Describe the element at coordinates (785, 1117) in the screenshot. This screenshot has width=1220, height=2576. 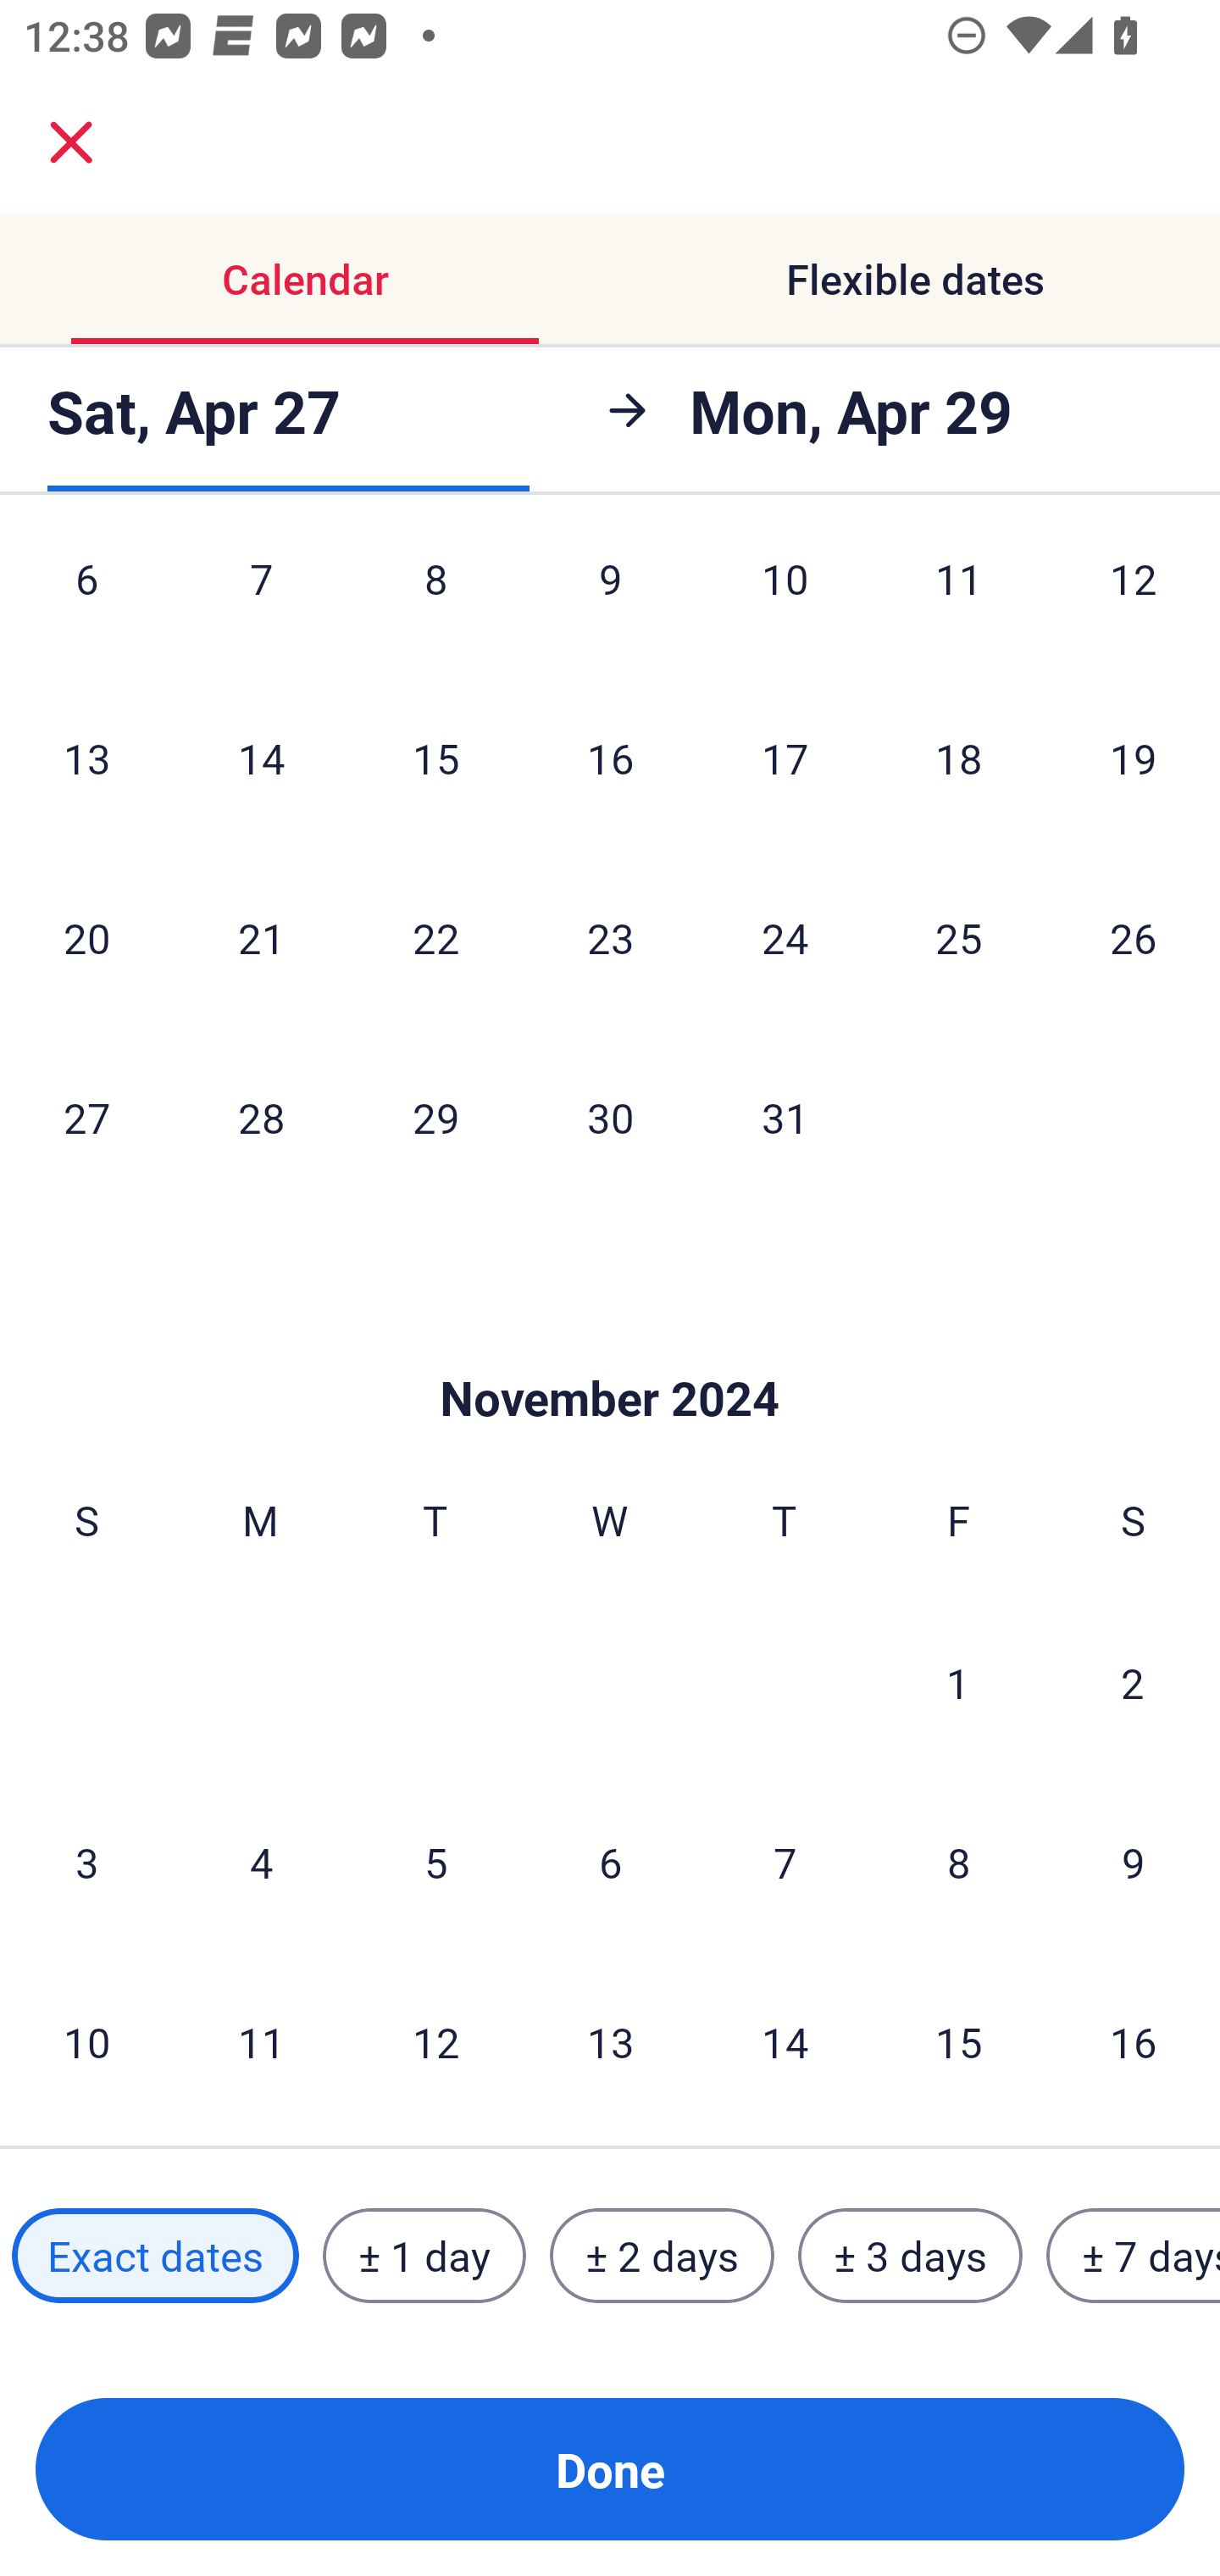
I see `31 Thursday, October 31, 2024` at that location.